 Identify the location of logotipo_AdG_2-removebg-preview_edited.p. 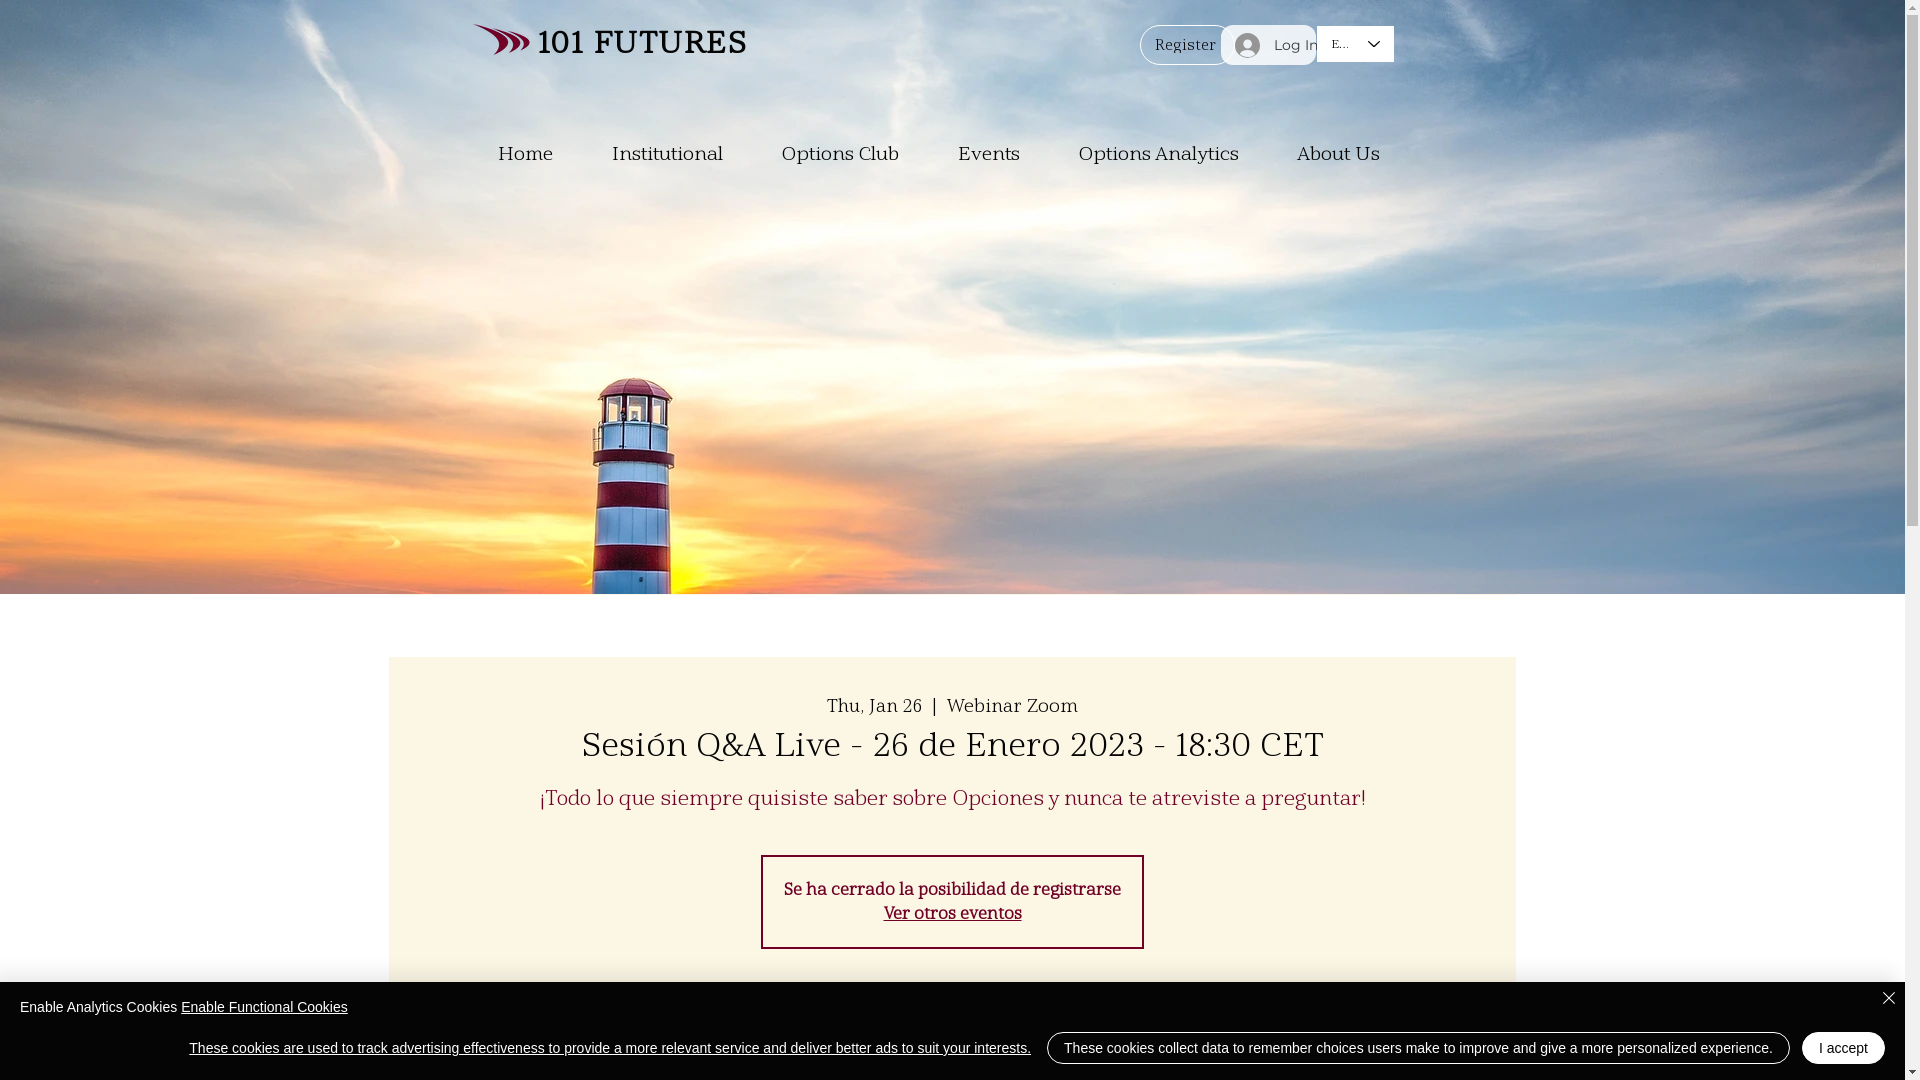
(500, 39).